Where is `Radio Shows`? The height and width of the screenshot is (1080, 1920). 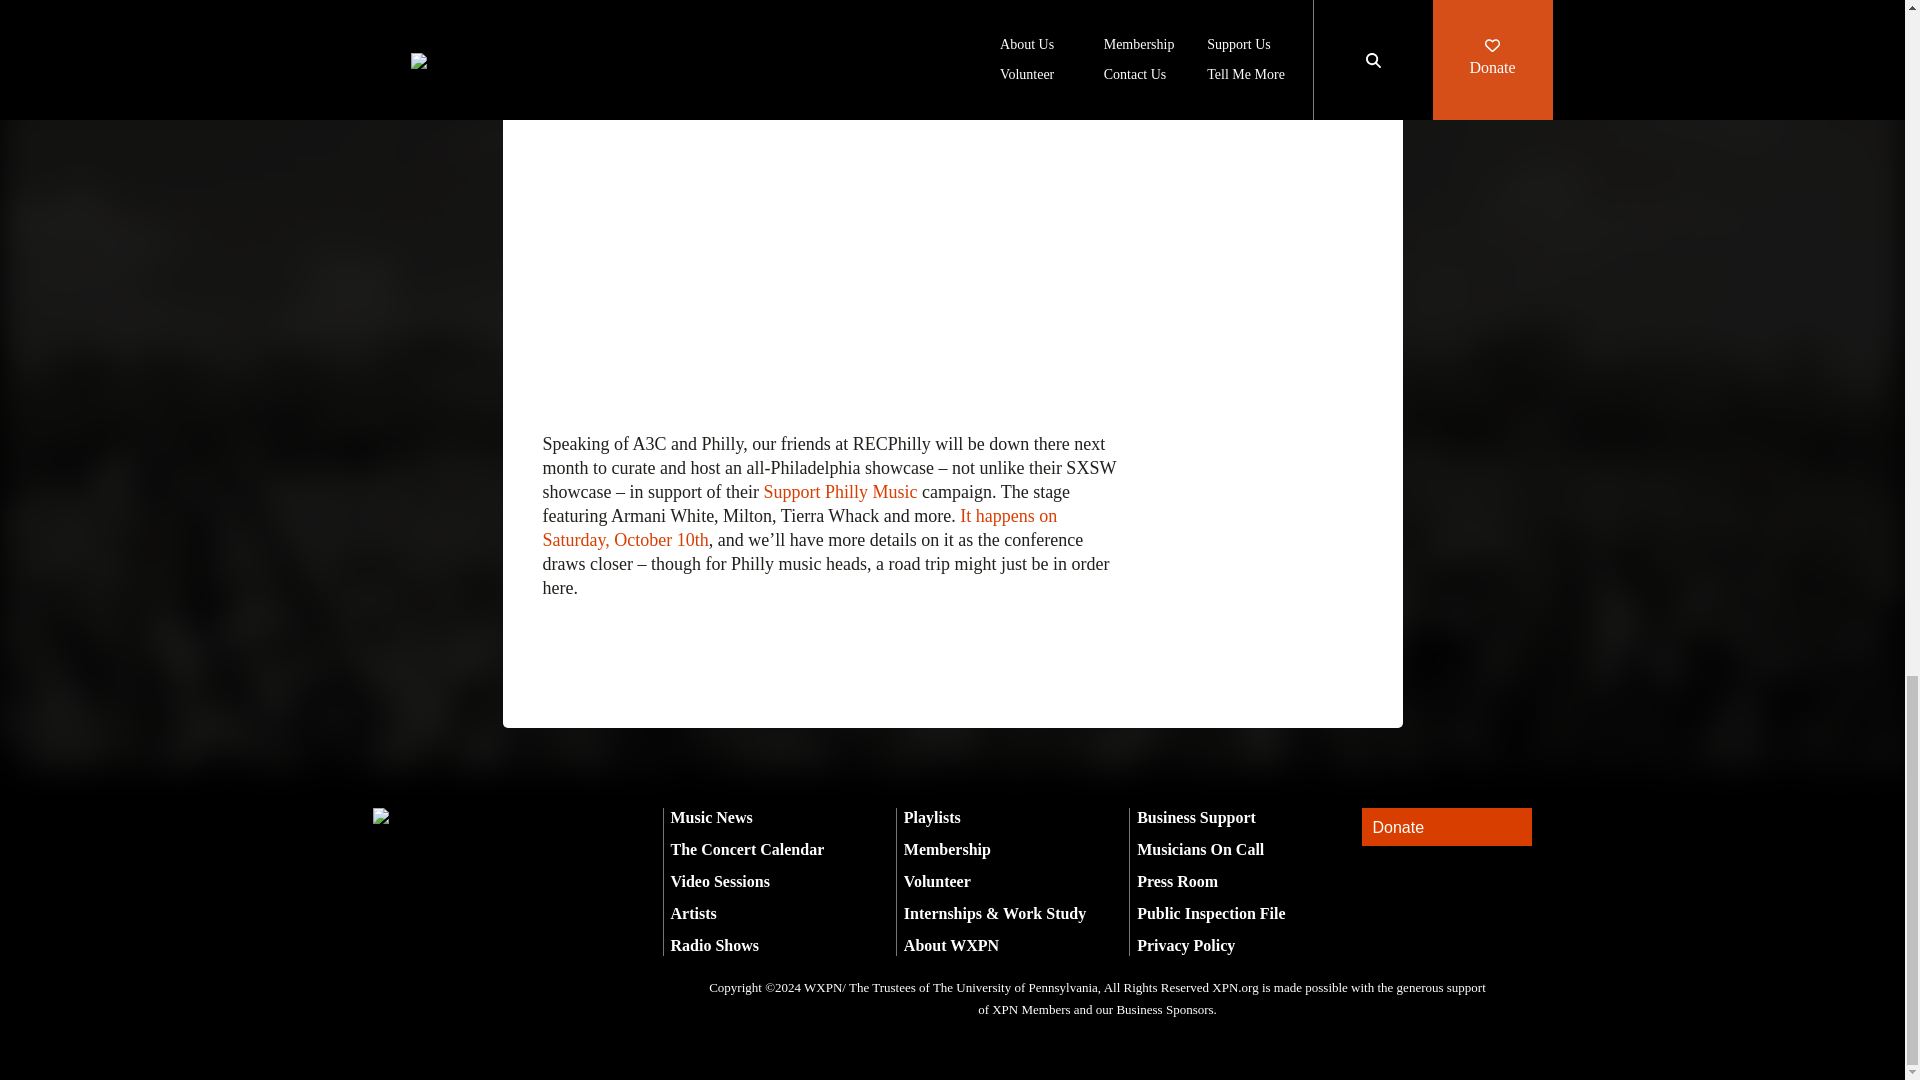 Radio Shows is located at coordinates (714, 945).